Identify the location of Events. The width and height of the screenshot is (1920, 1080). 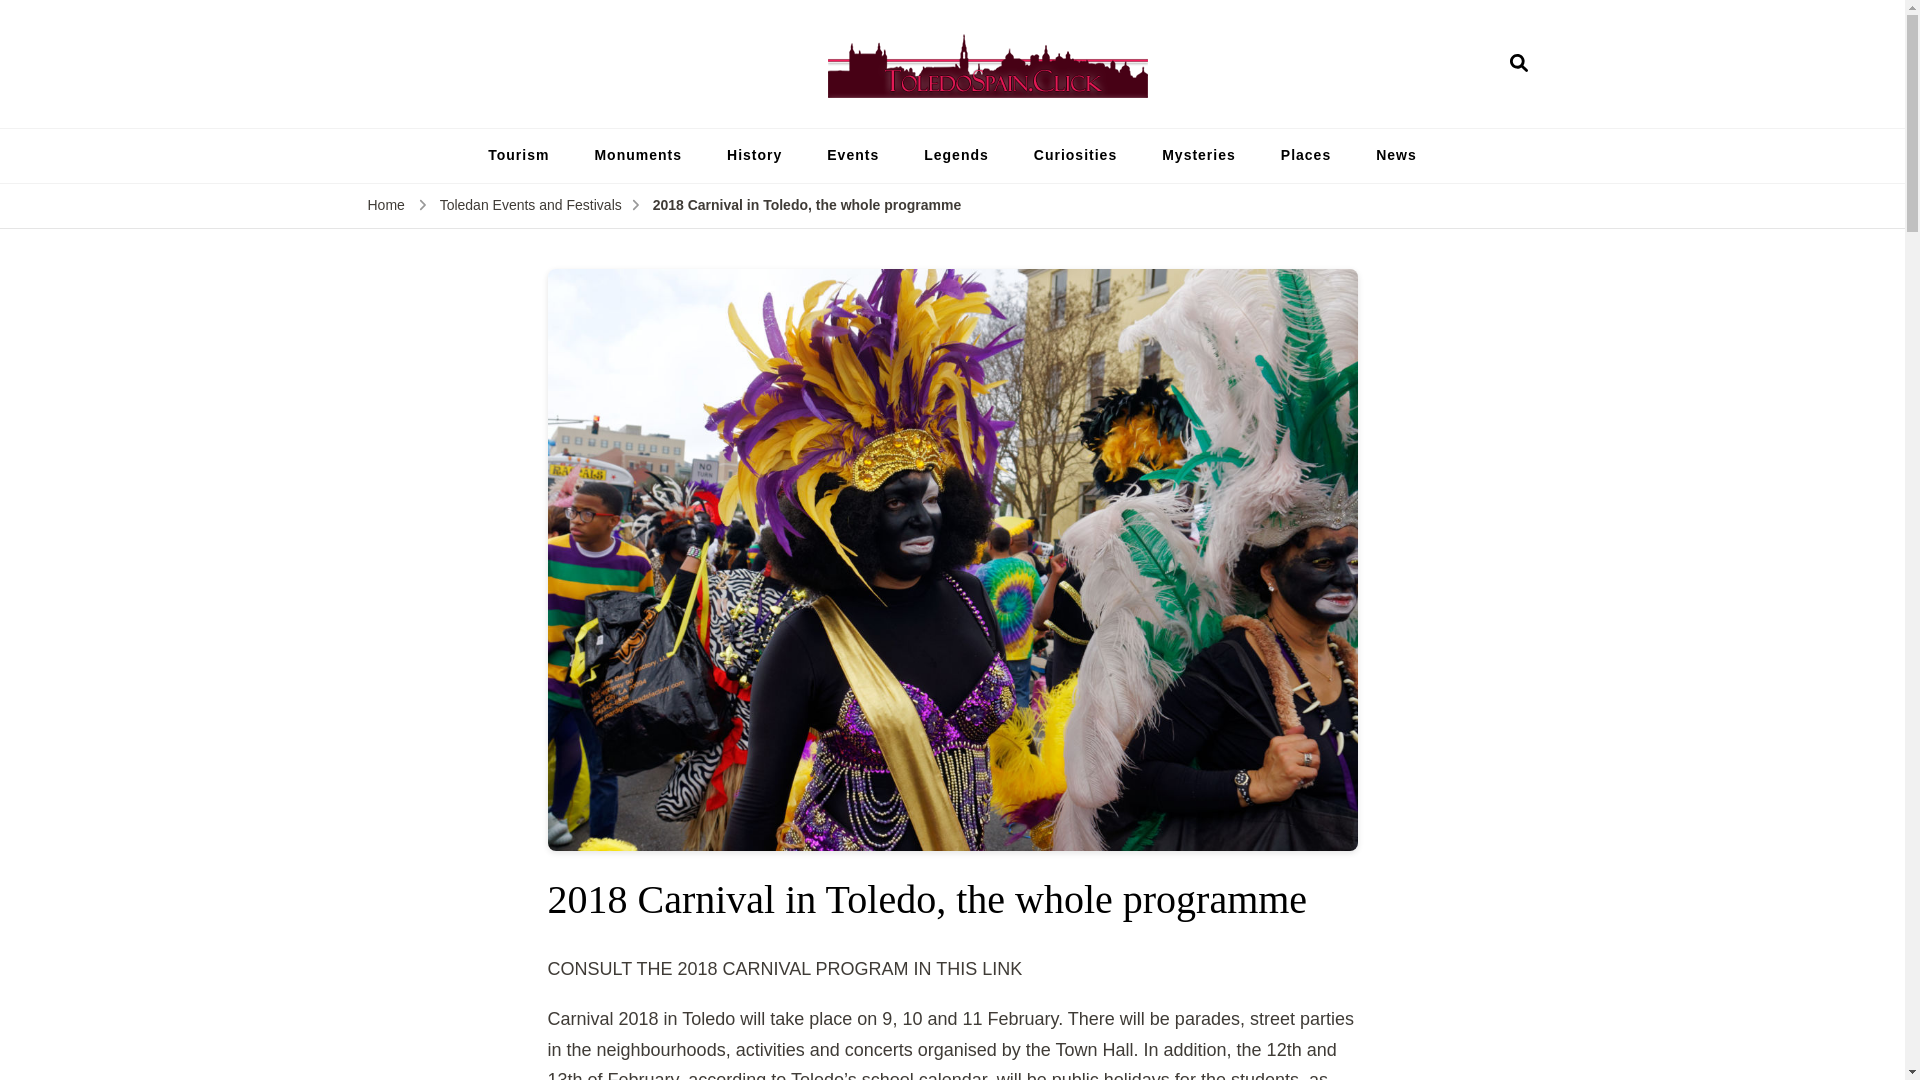
(852, 155).